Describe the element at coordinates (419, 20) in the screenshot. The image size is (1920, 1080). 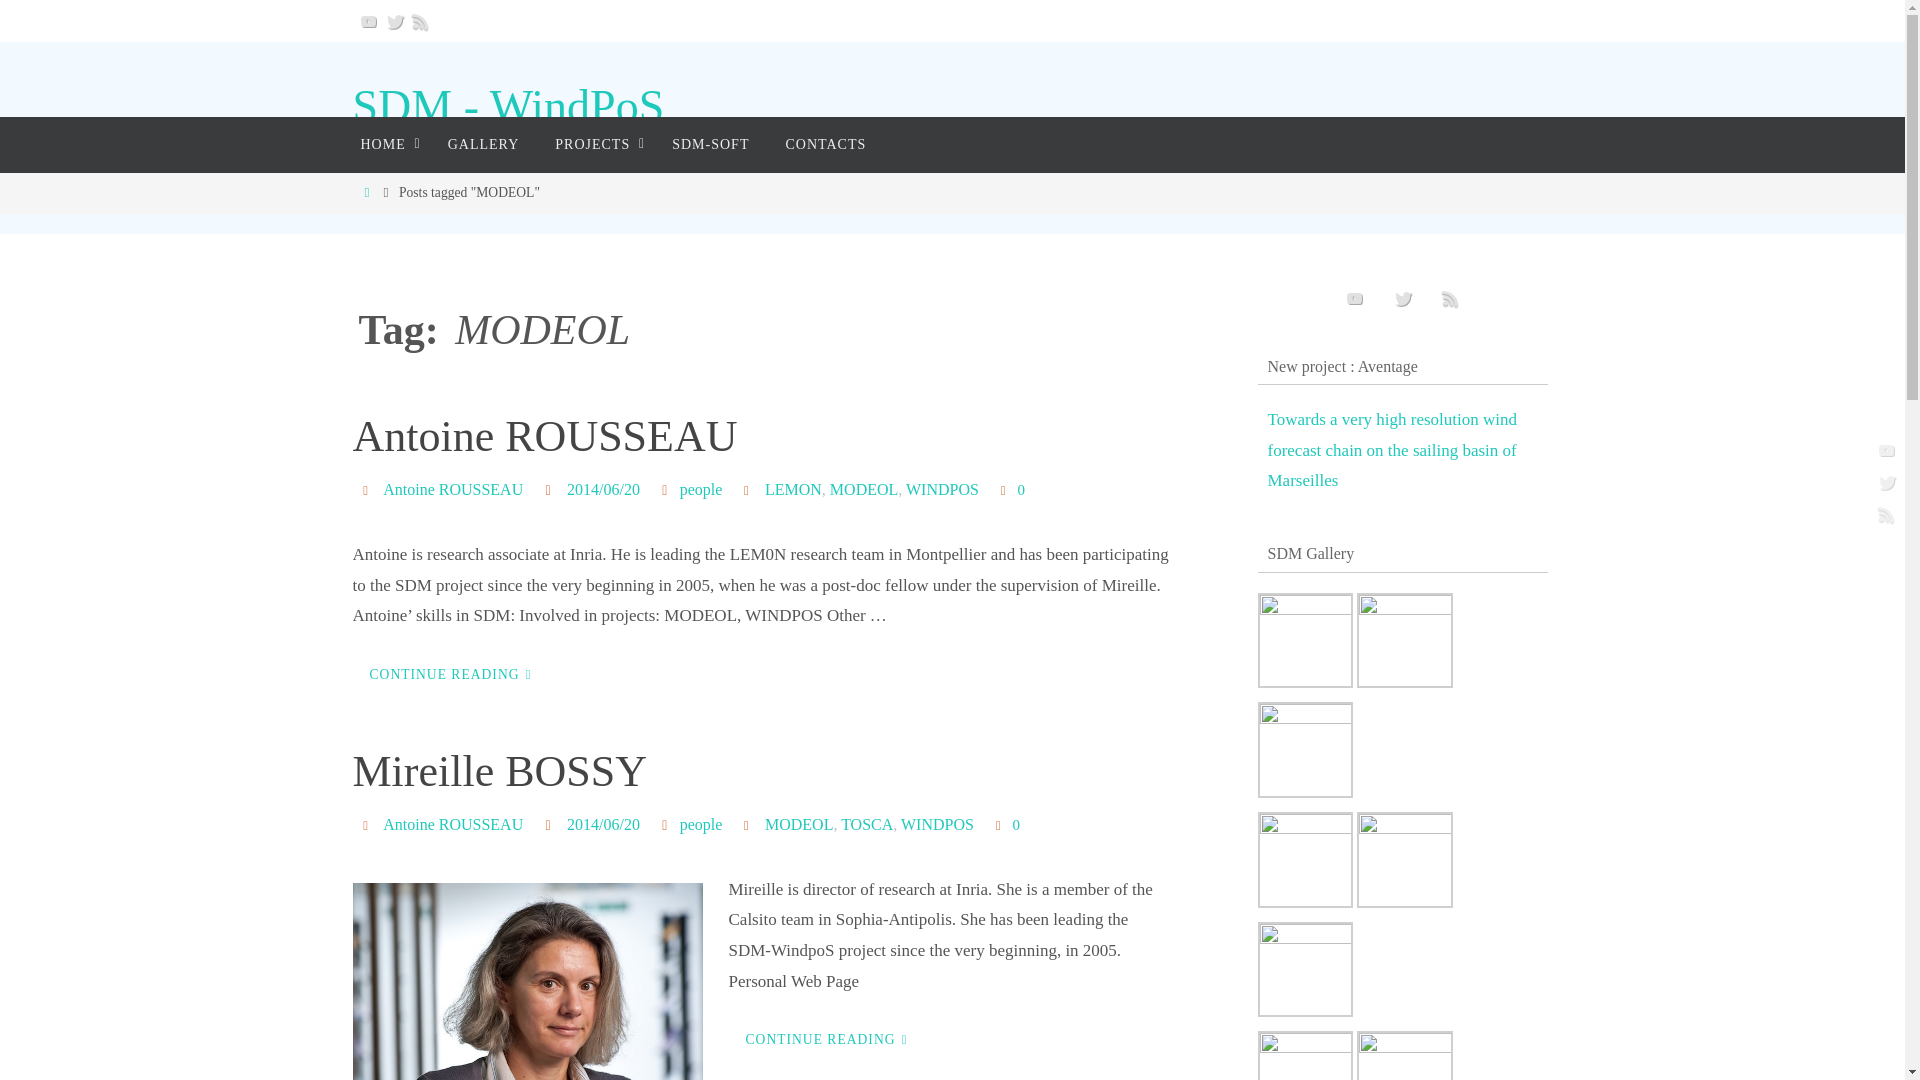
I see `RSS` at that location.